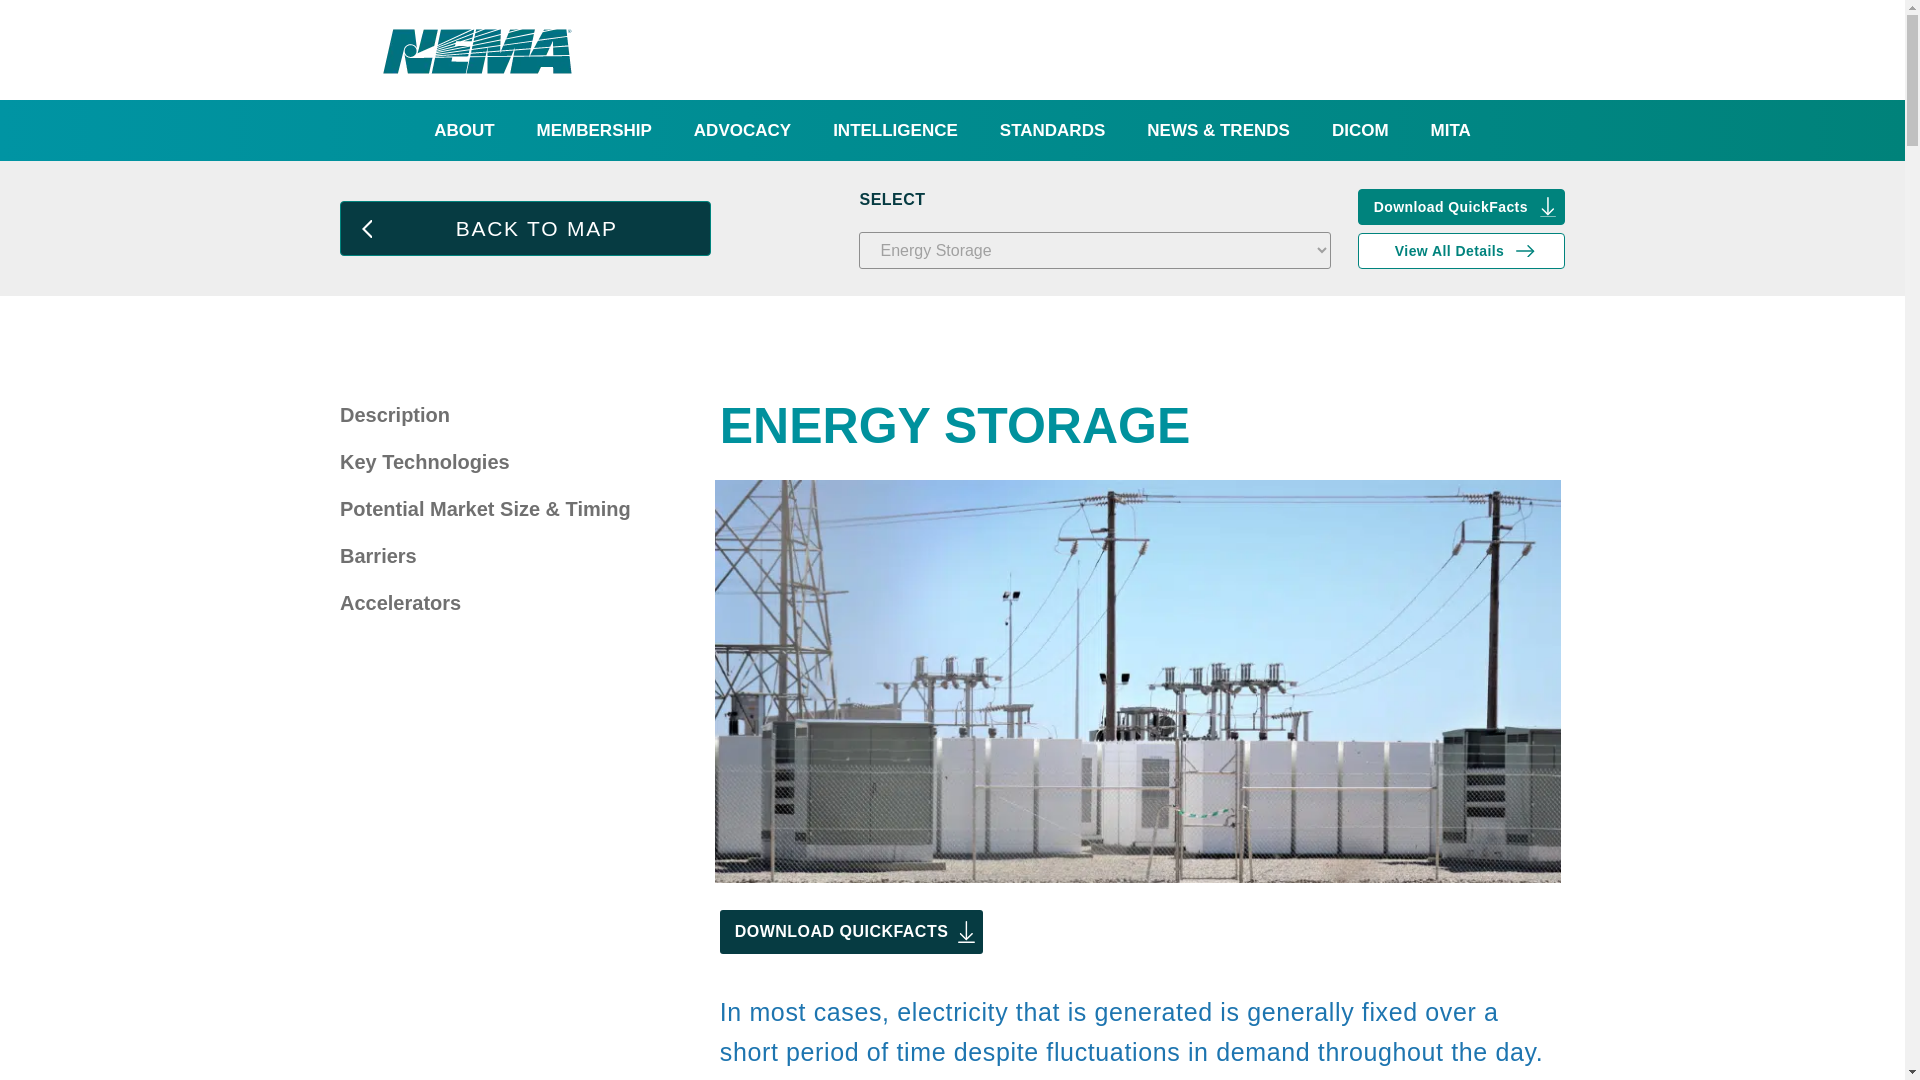 This screenshot has height=1080, width=1920. I want to click on MEMBERSHIP, so click(594, 130).